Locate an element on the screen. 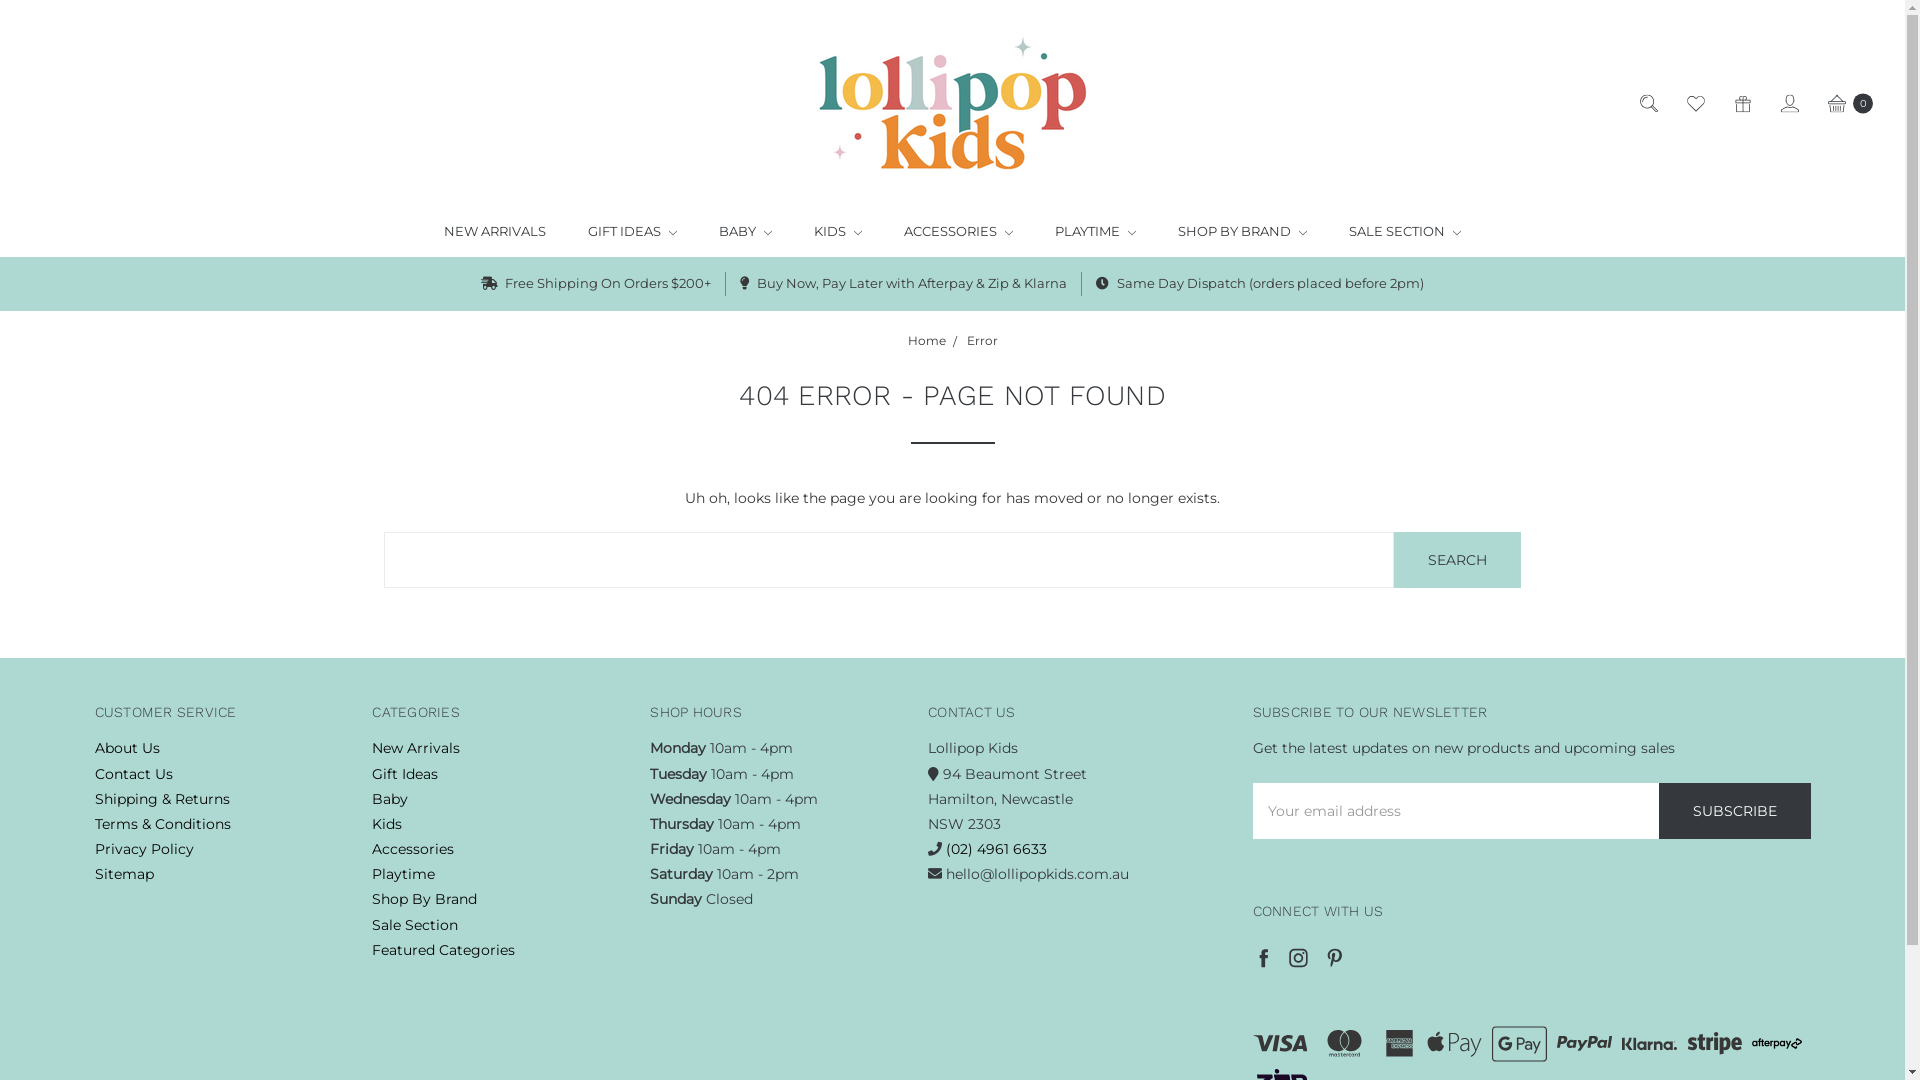 Image resolution: width=1920 pixels, height=1080 pixels. About Us is located at coordinates (126, 748).